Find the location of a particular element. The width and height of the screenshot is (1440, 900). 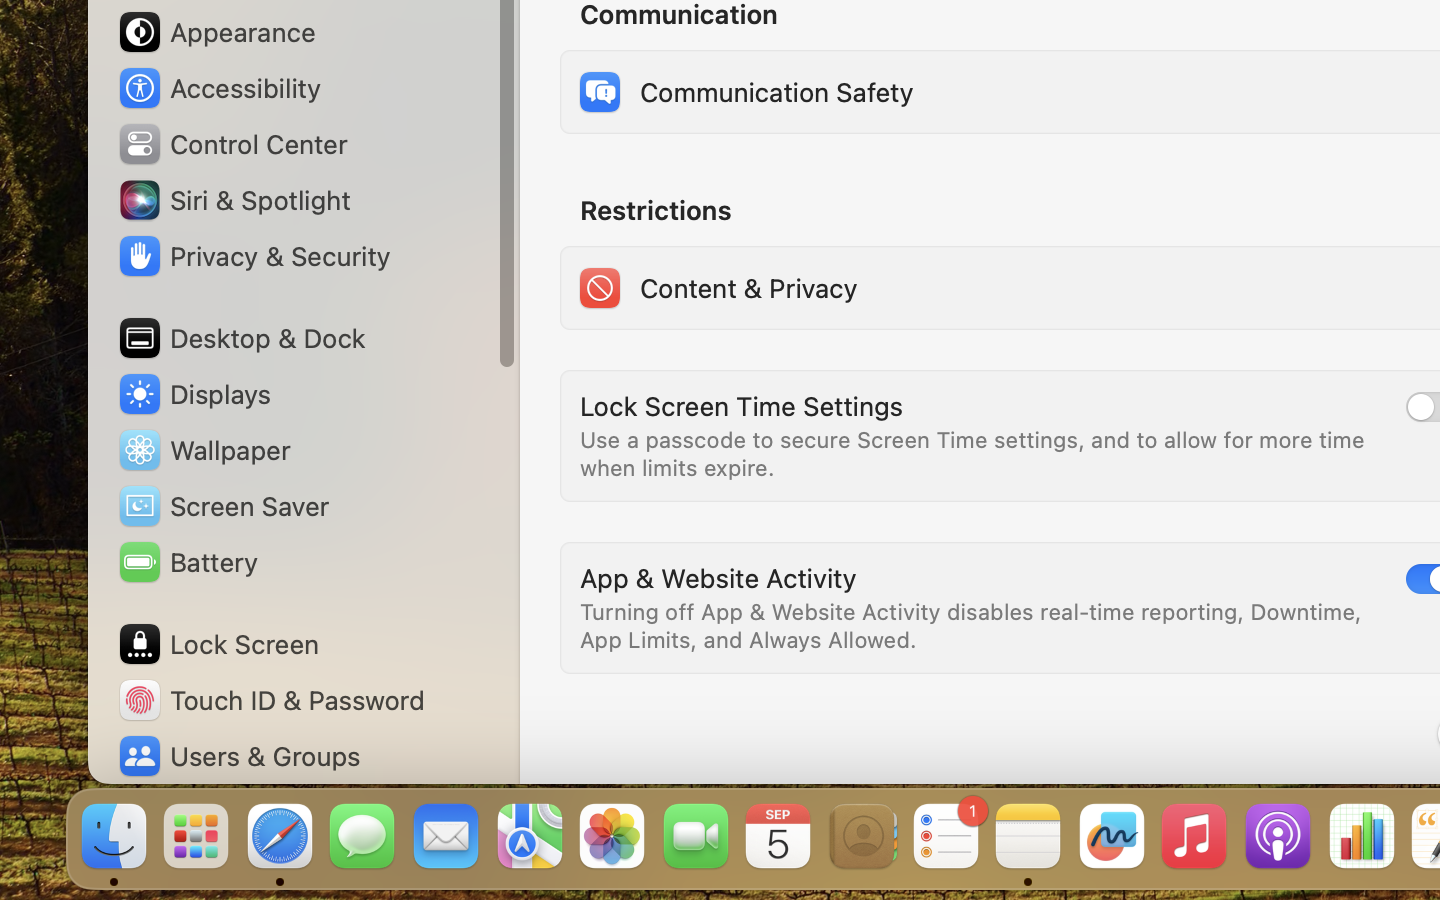

Use a passcode to secure Screen Time settings, and to allow for more time when limits expire. is located at coordinates (976, 454).